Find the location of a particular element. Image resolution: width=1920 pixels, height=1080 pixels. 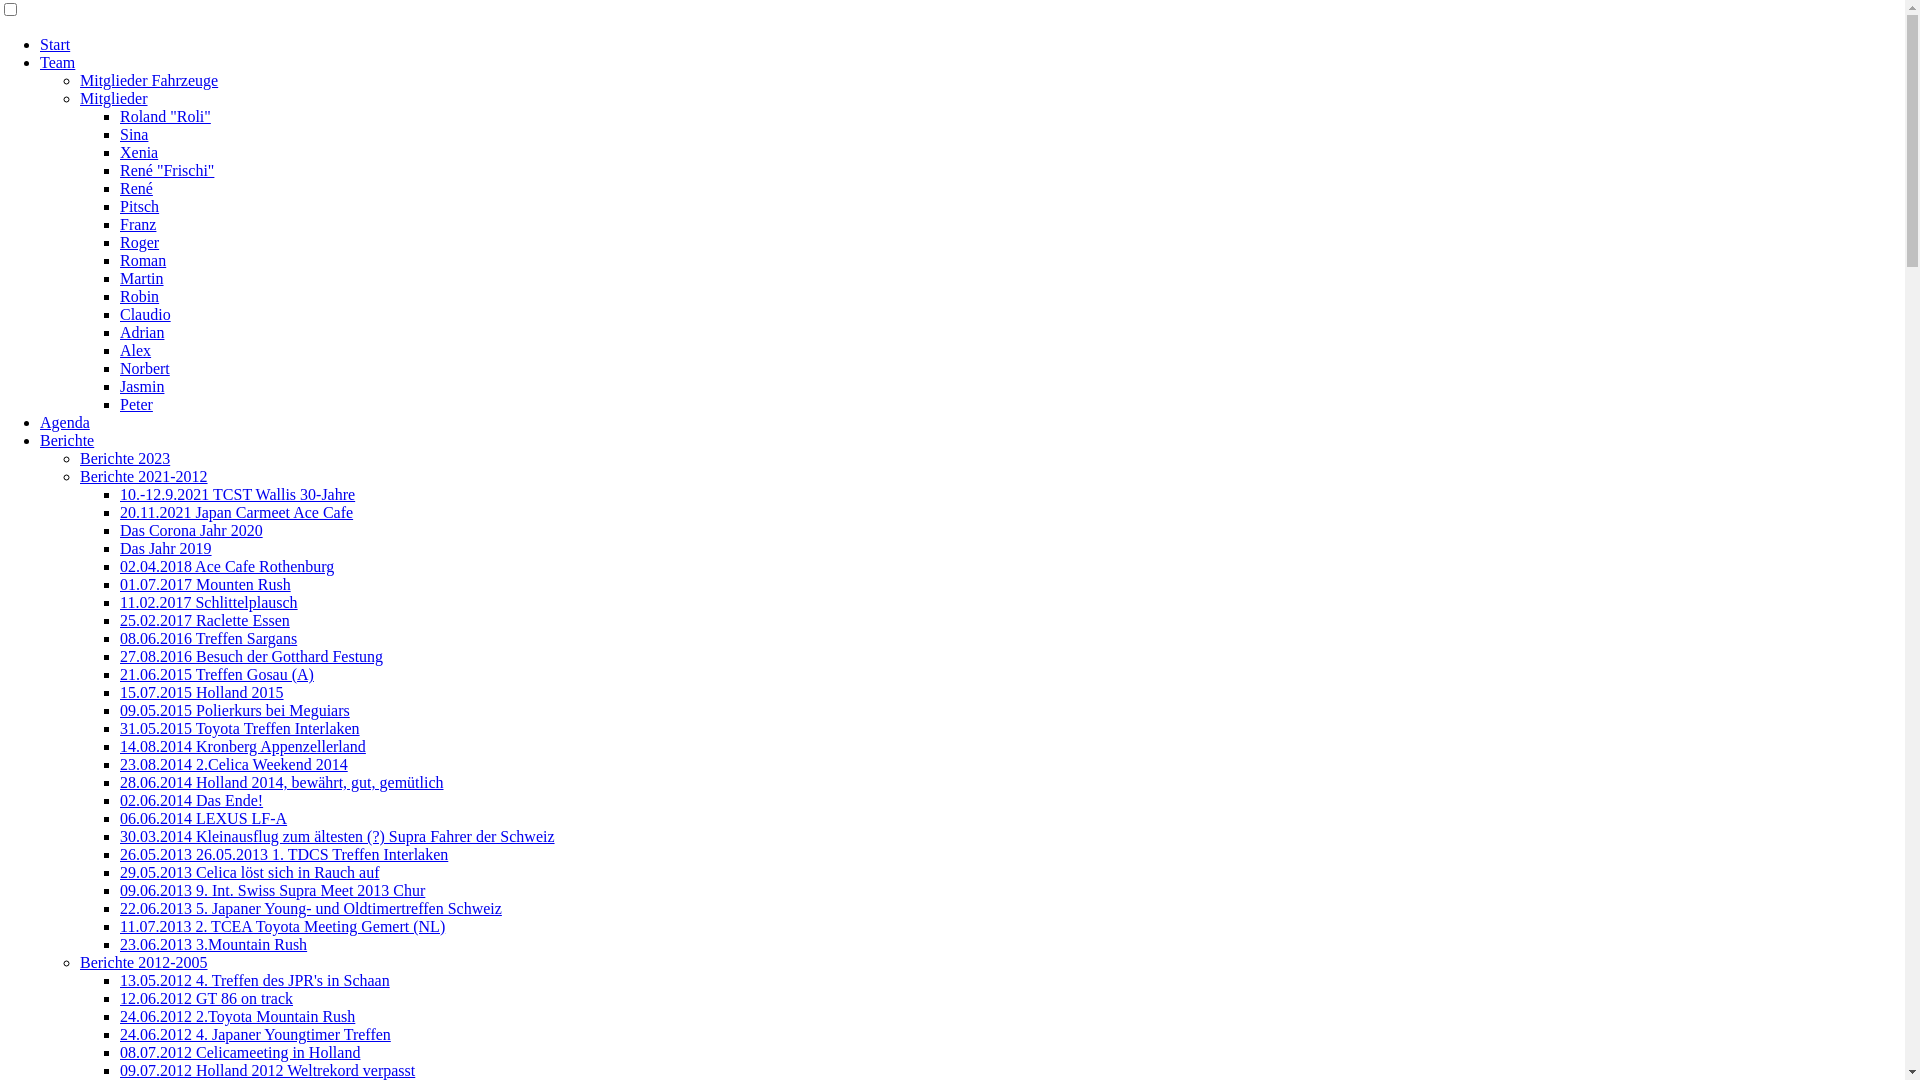

Mitglieder Fahrzeuge is located at coordinates (149, 80).